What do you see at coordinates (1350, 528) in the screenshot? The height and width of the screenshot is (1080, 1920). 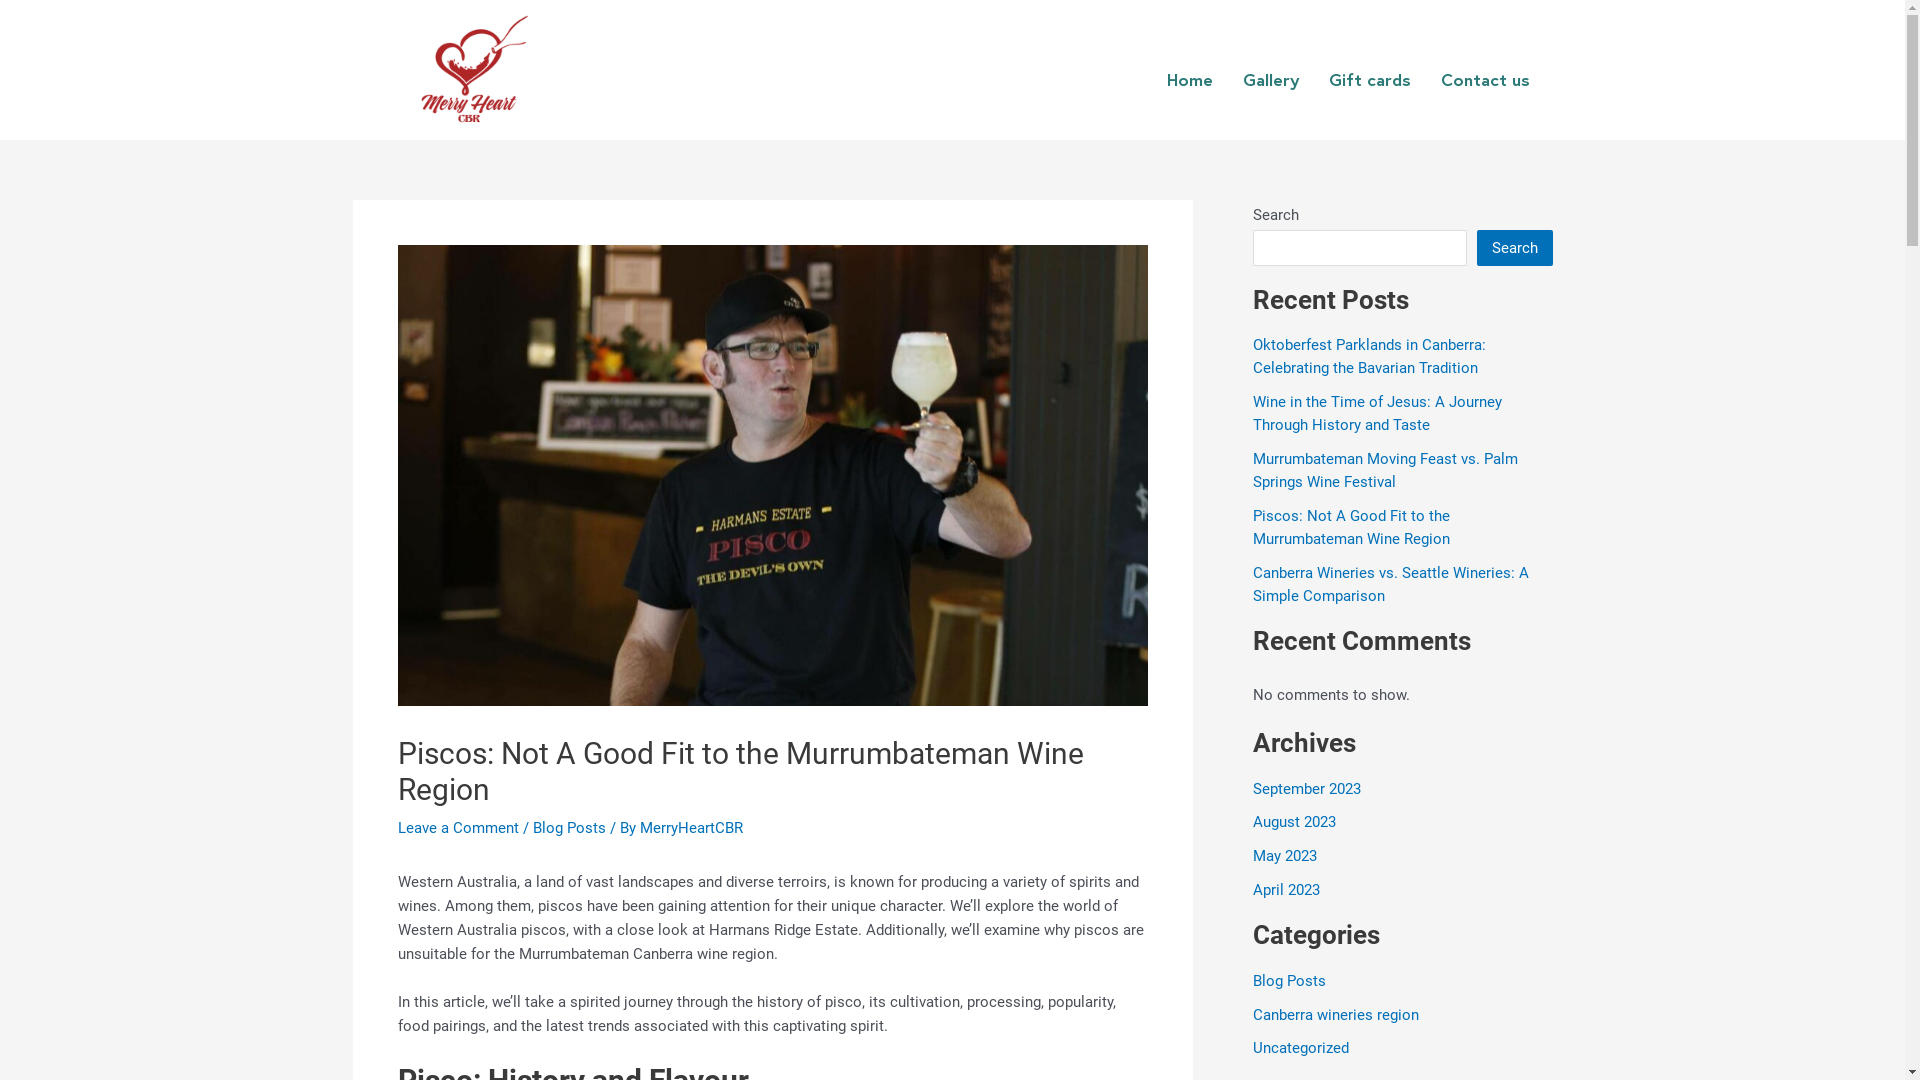 I see `Piscos: Not A Good Fit to the Murrumbateman Wine Region` at bounding box center [1350, 528].